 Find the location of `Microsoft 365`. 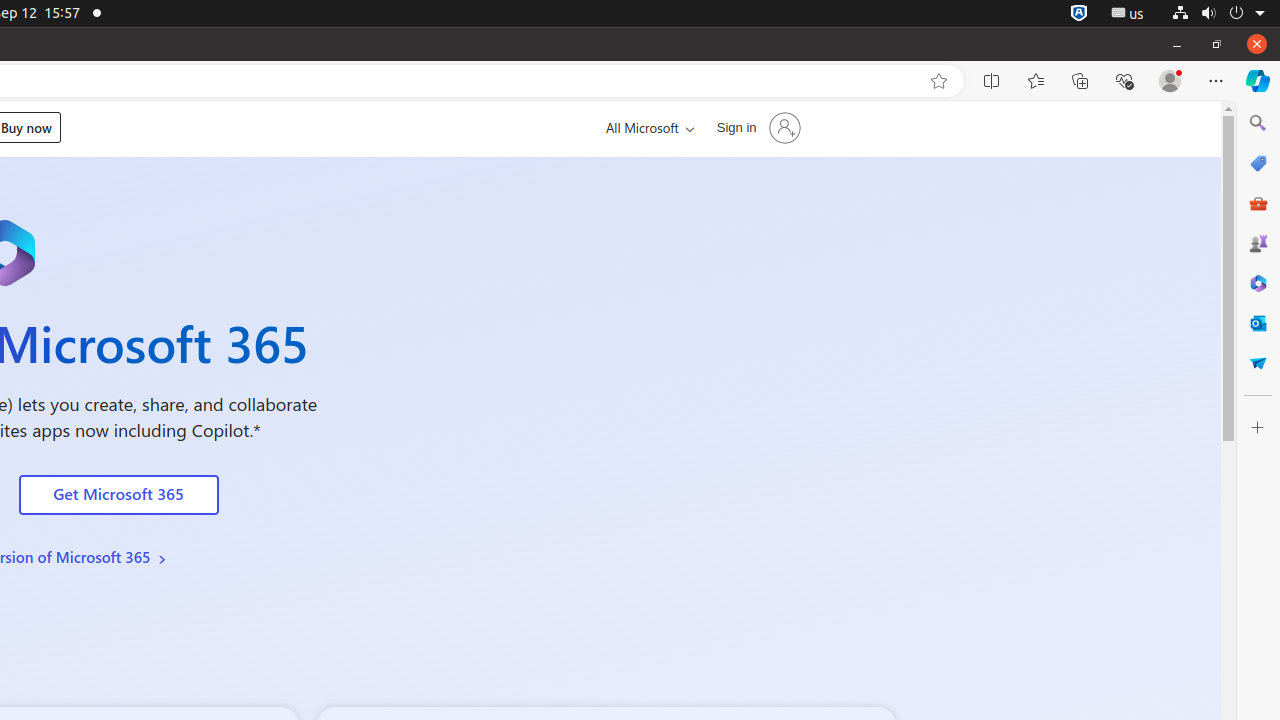

Microsoft 365 is located at coordinates (1258, 283).